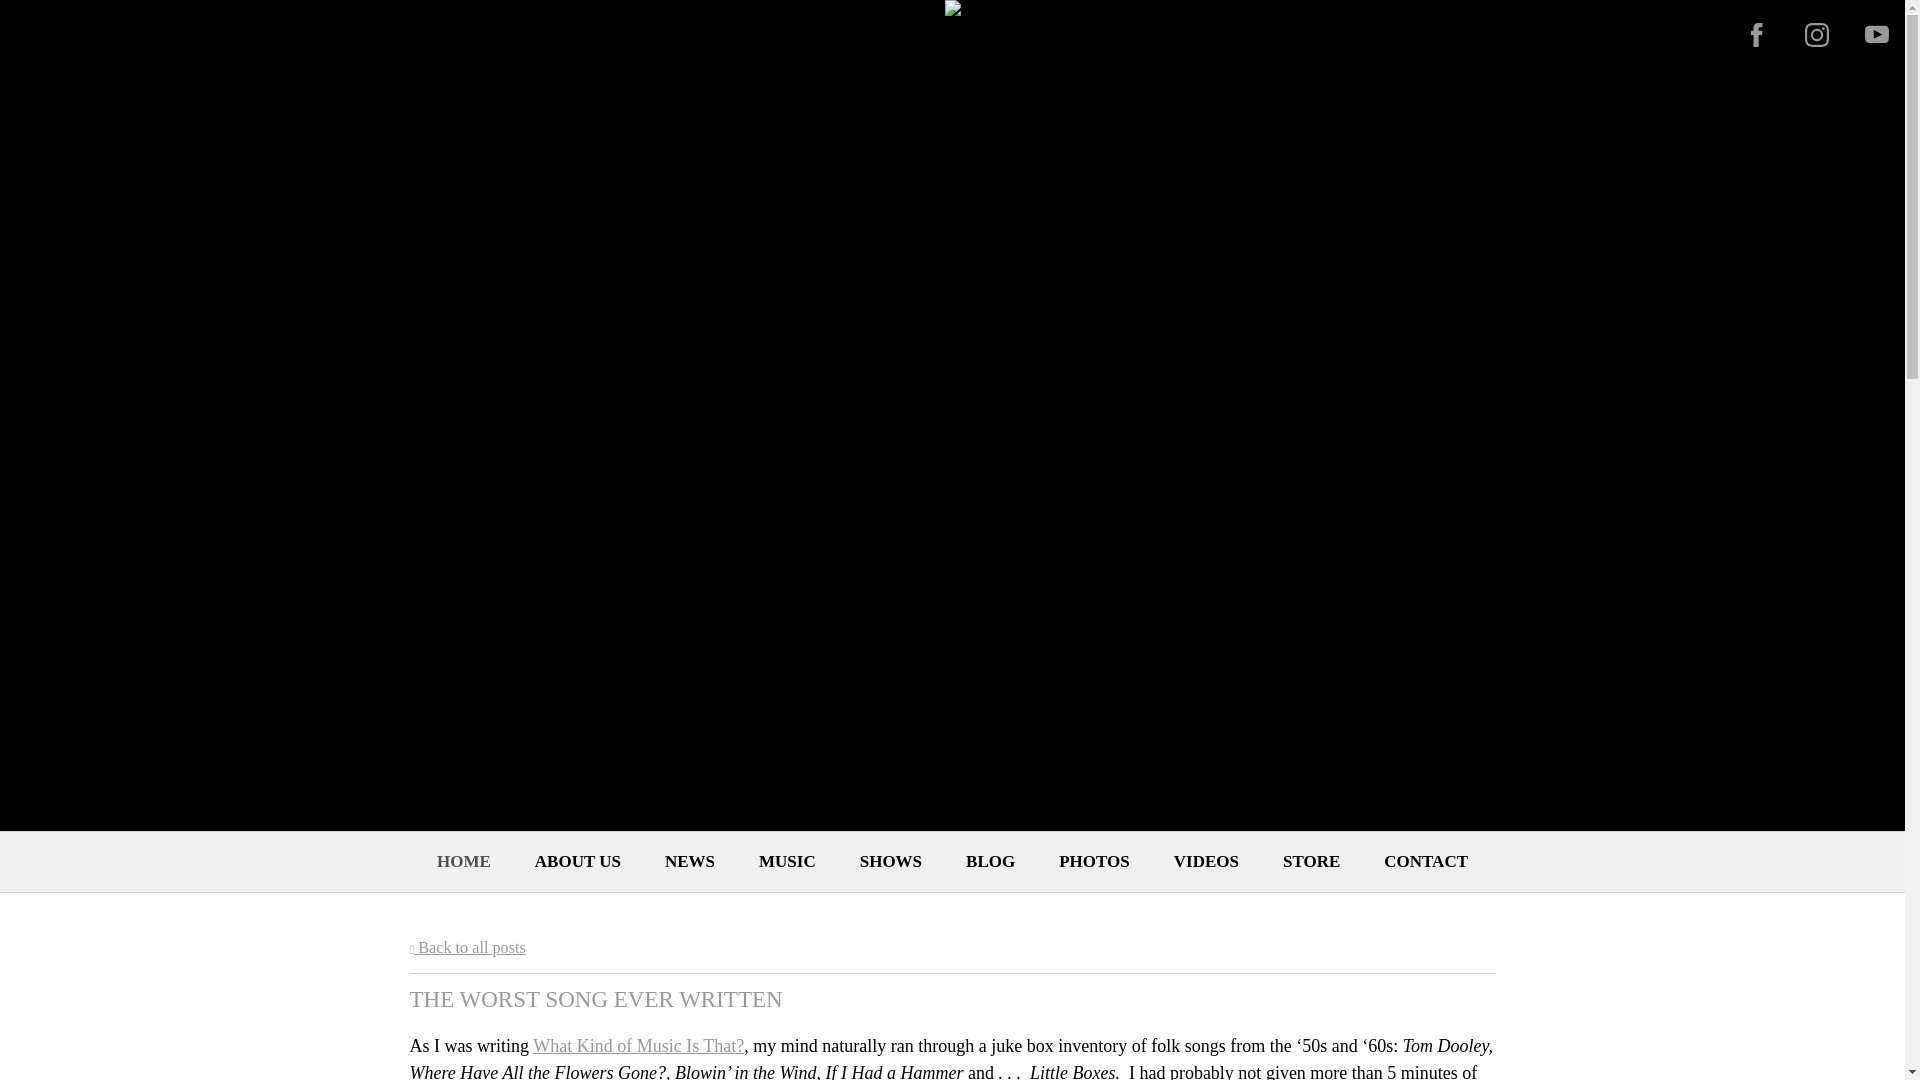  What do you see at coordinates (638, 1046) in the screenshot?
I see `What Kind of Music Is That?` at bounding box center [638, 1046].